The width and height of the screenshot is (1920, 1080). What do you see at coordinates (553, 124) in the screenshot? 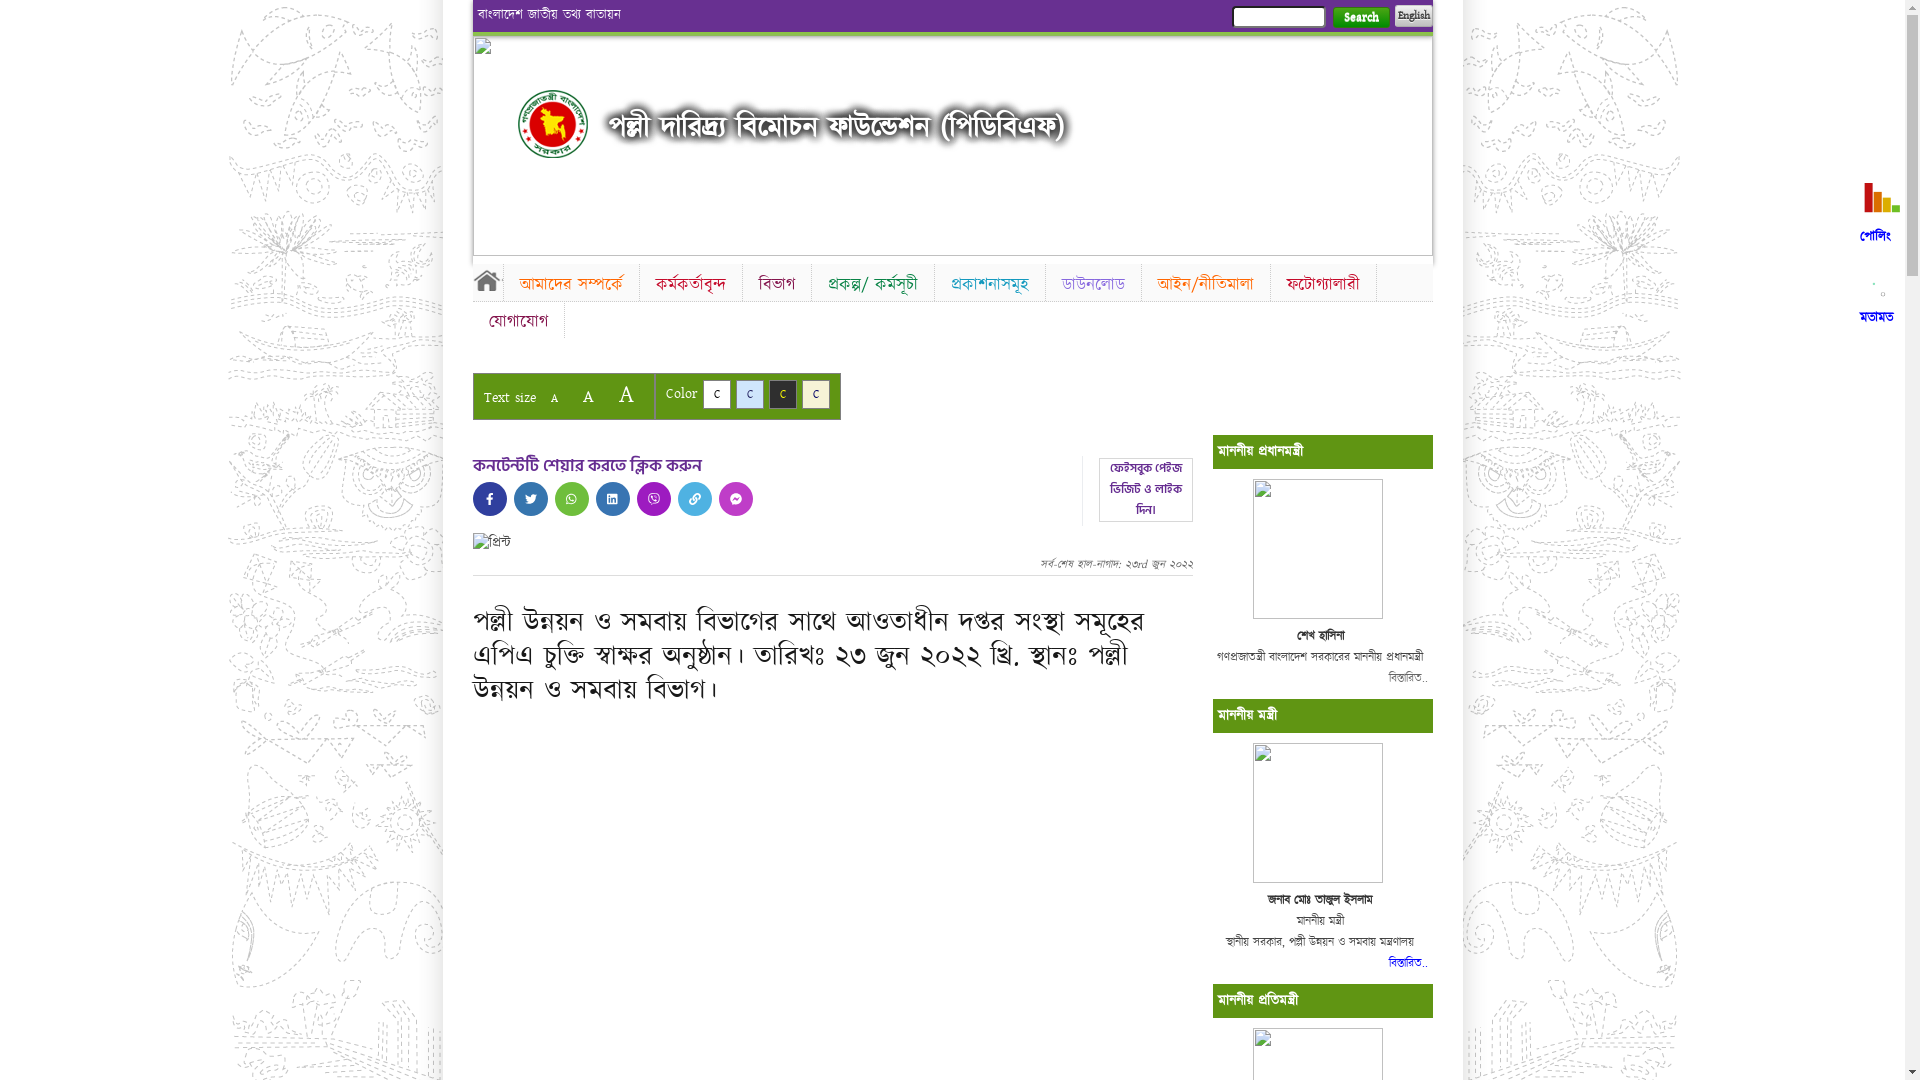
I see `Home` at bounding box center [553, 124].